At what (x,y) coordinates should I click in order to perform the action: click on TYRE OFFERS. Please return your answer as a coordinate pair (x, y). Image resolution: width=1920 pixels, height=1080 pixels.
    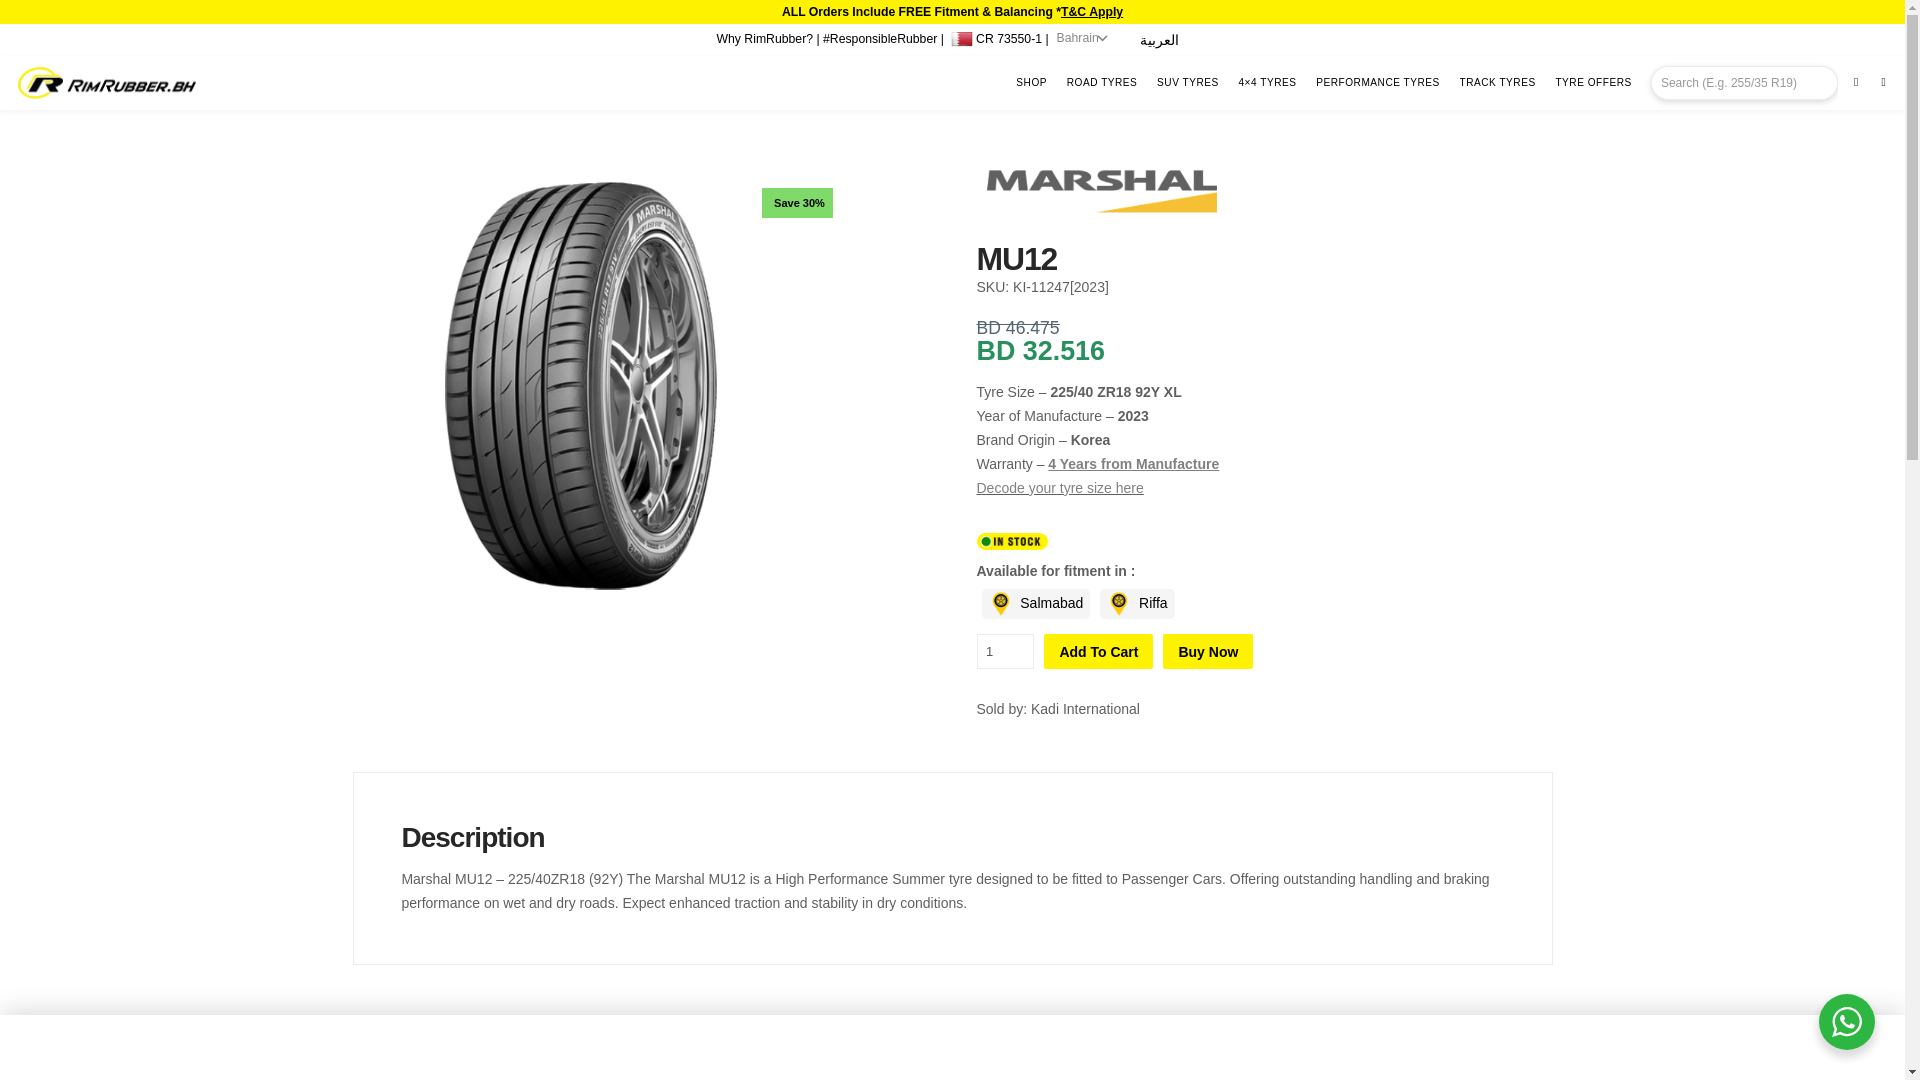
    Looking at the image, I should click on (1597, 83).